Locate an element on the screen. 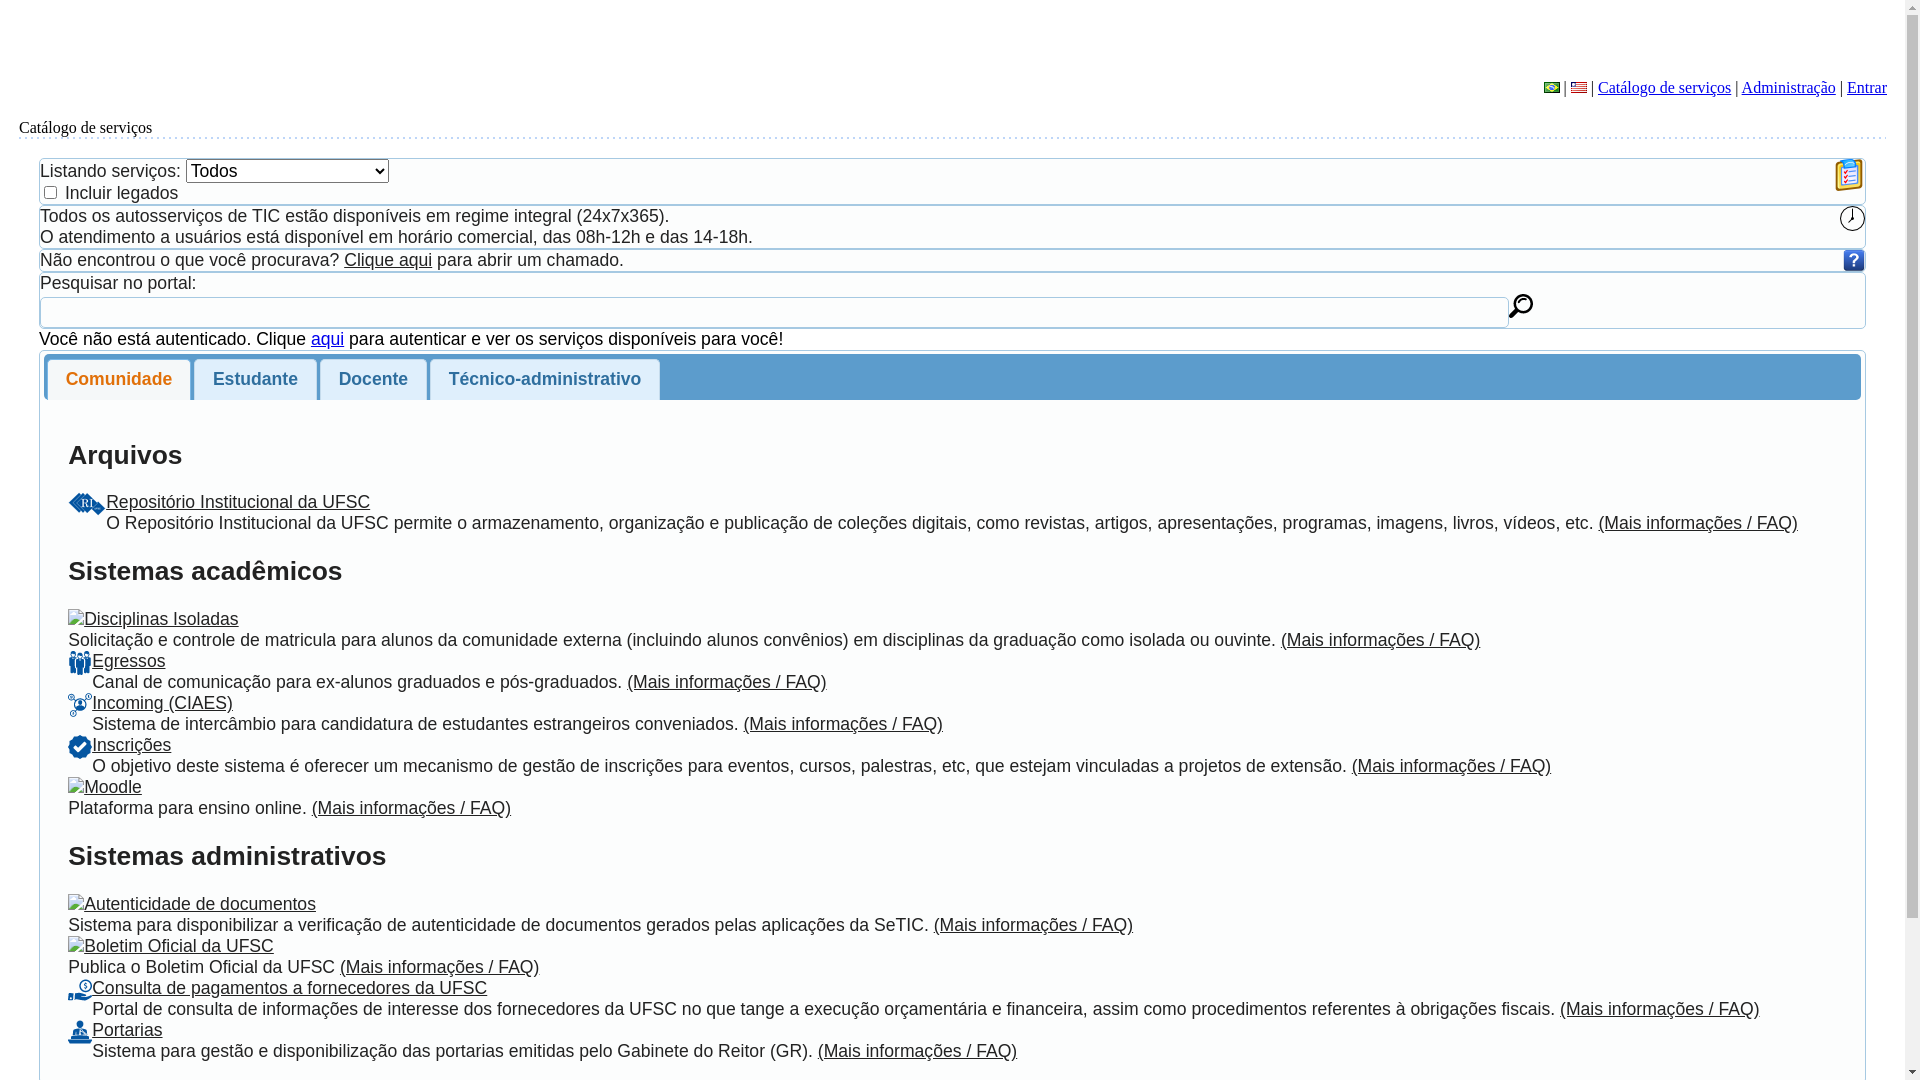  Portarias is located at coordinates (127, 1030).